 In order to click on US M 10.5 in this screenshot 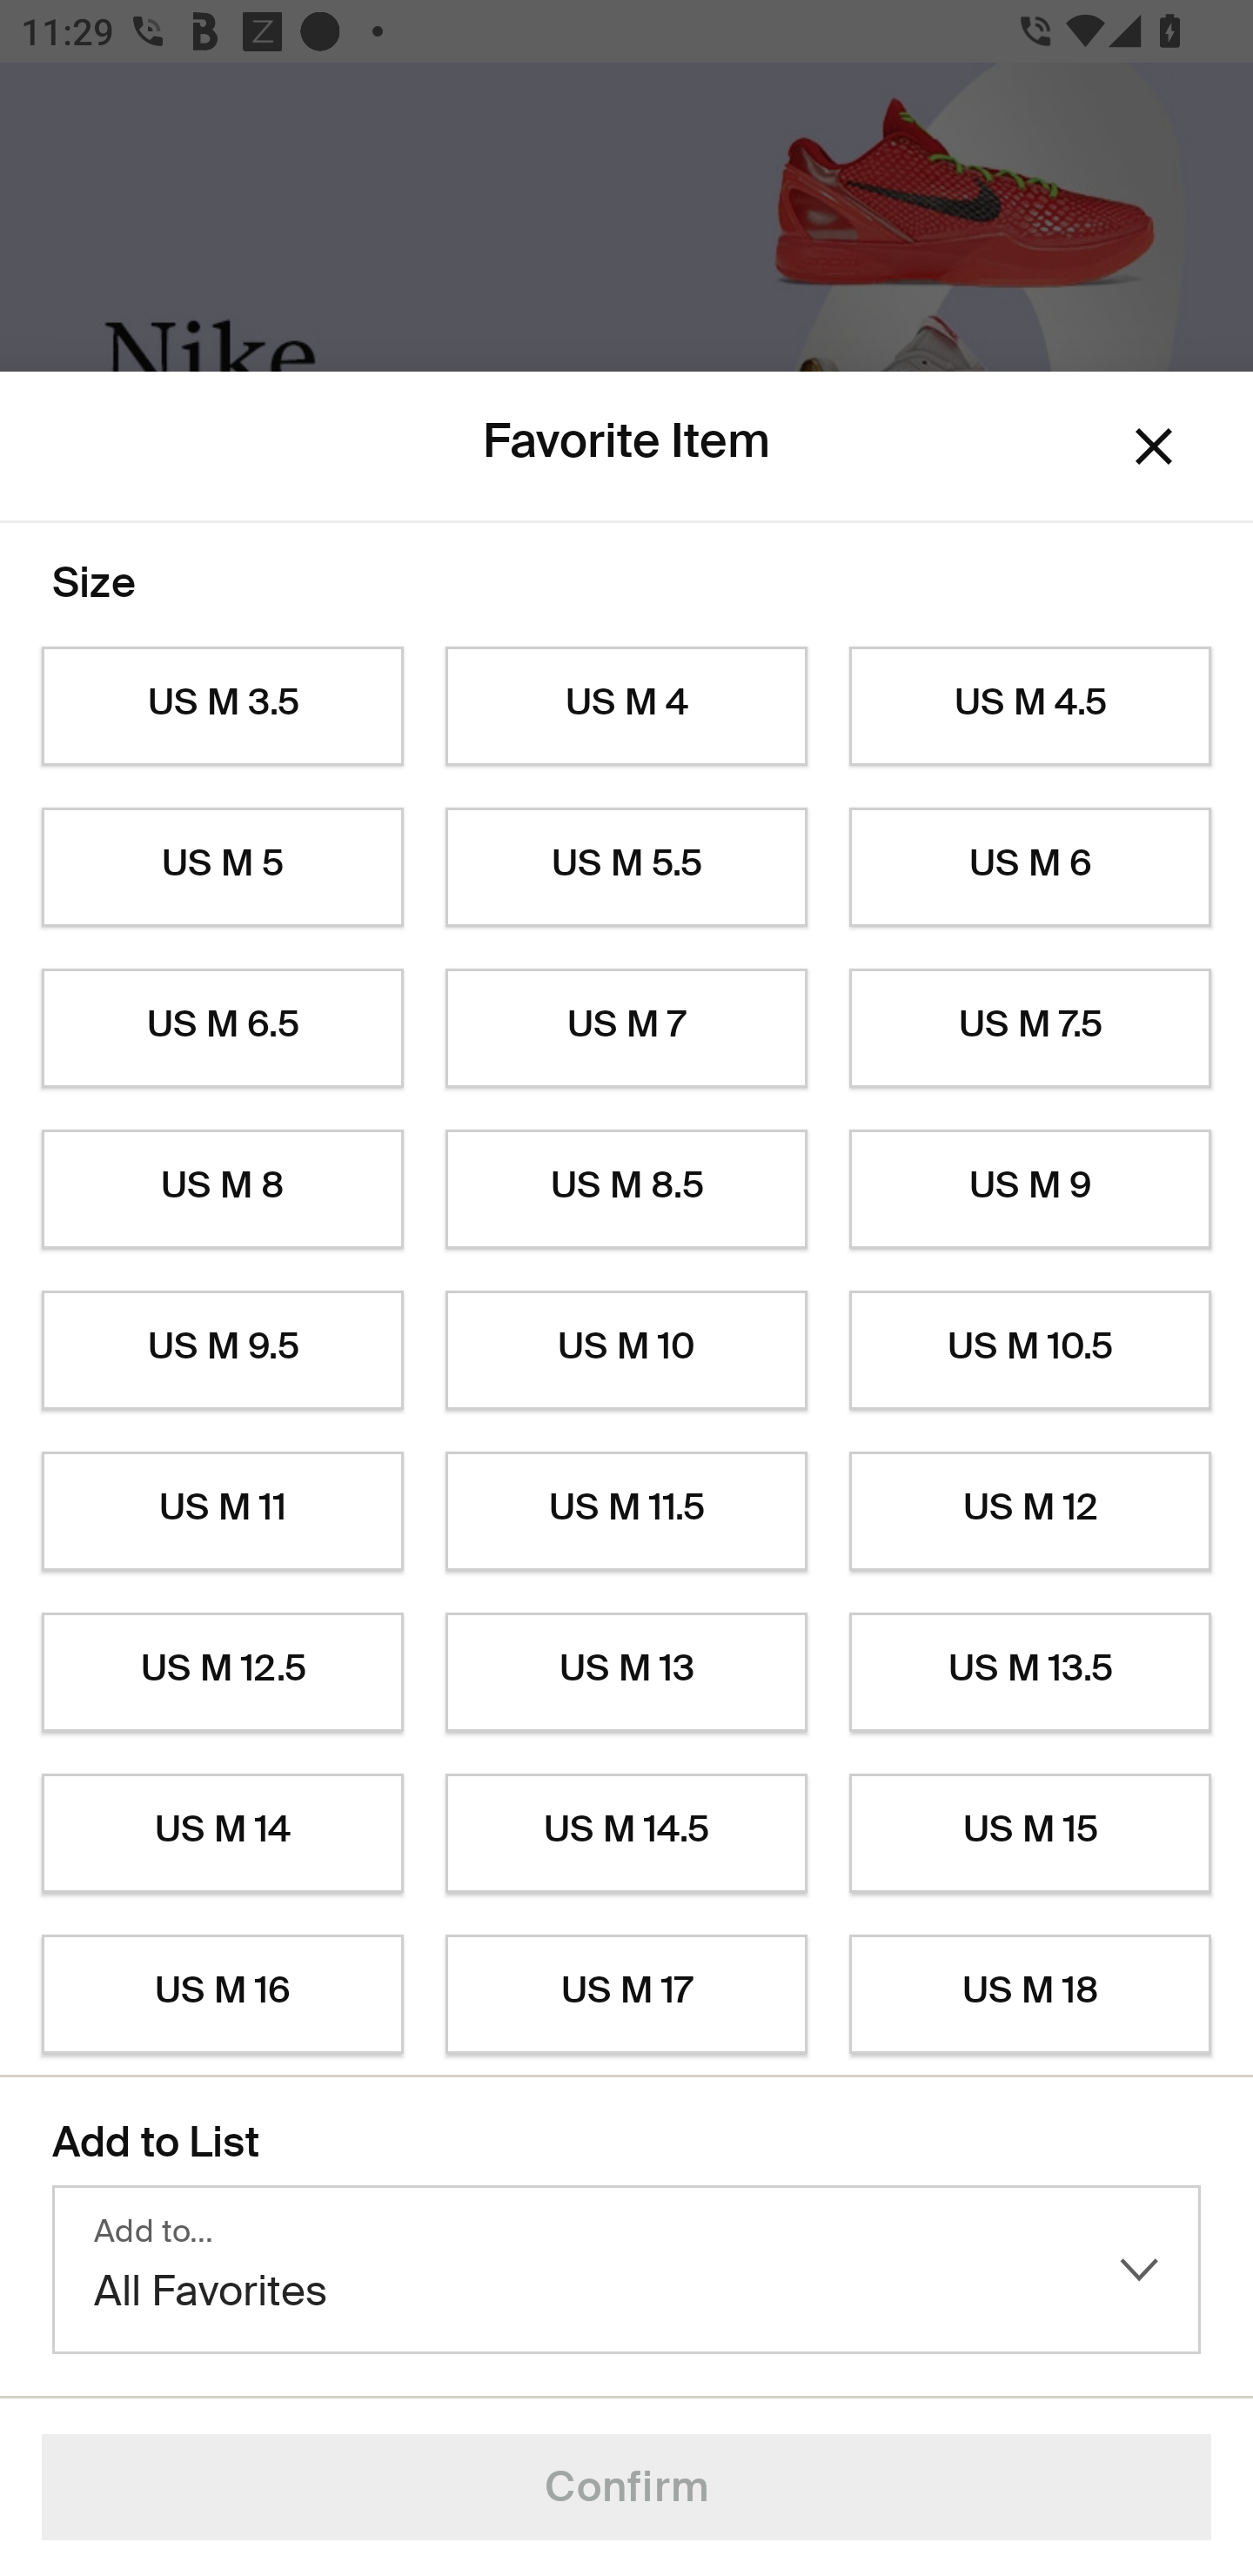, I will do `click(1030, 1351)`.